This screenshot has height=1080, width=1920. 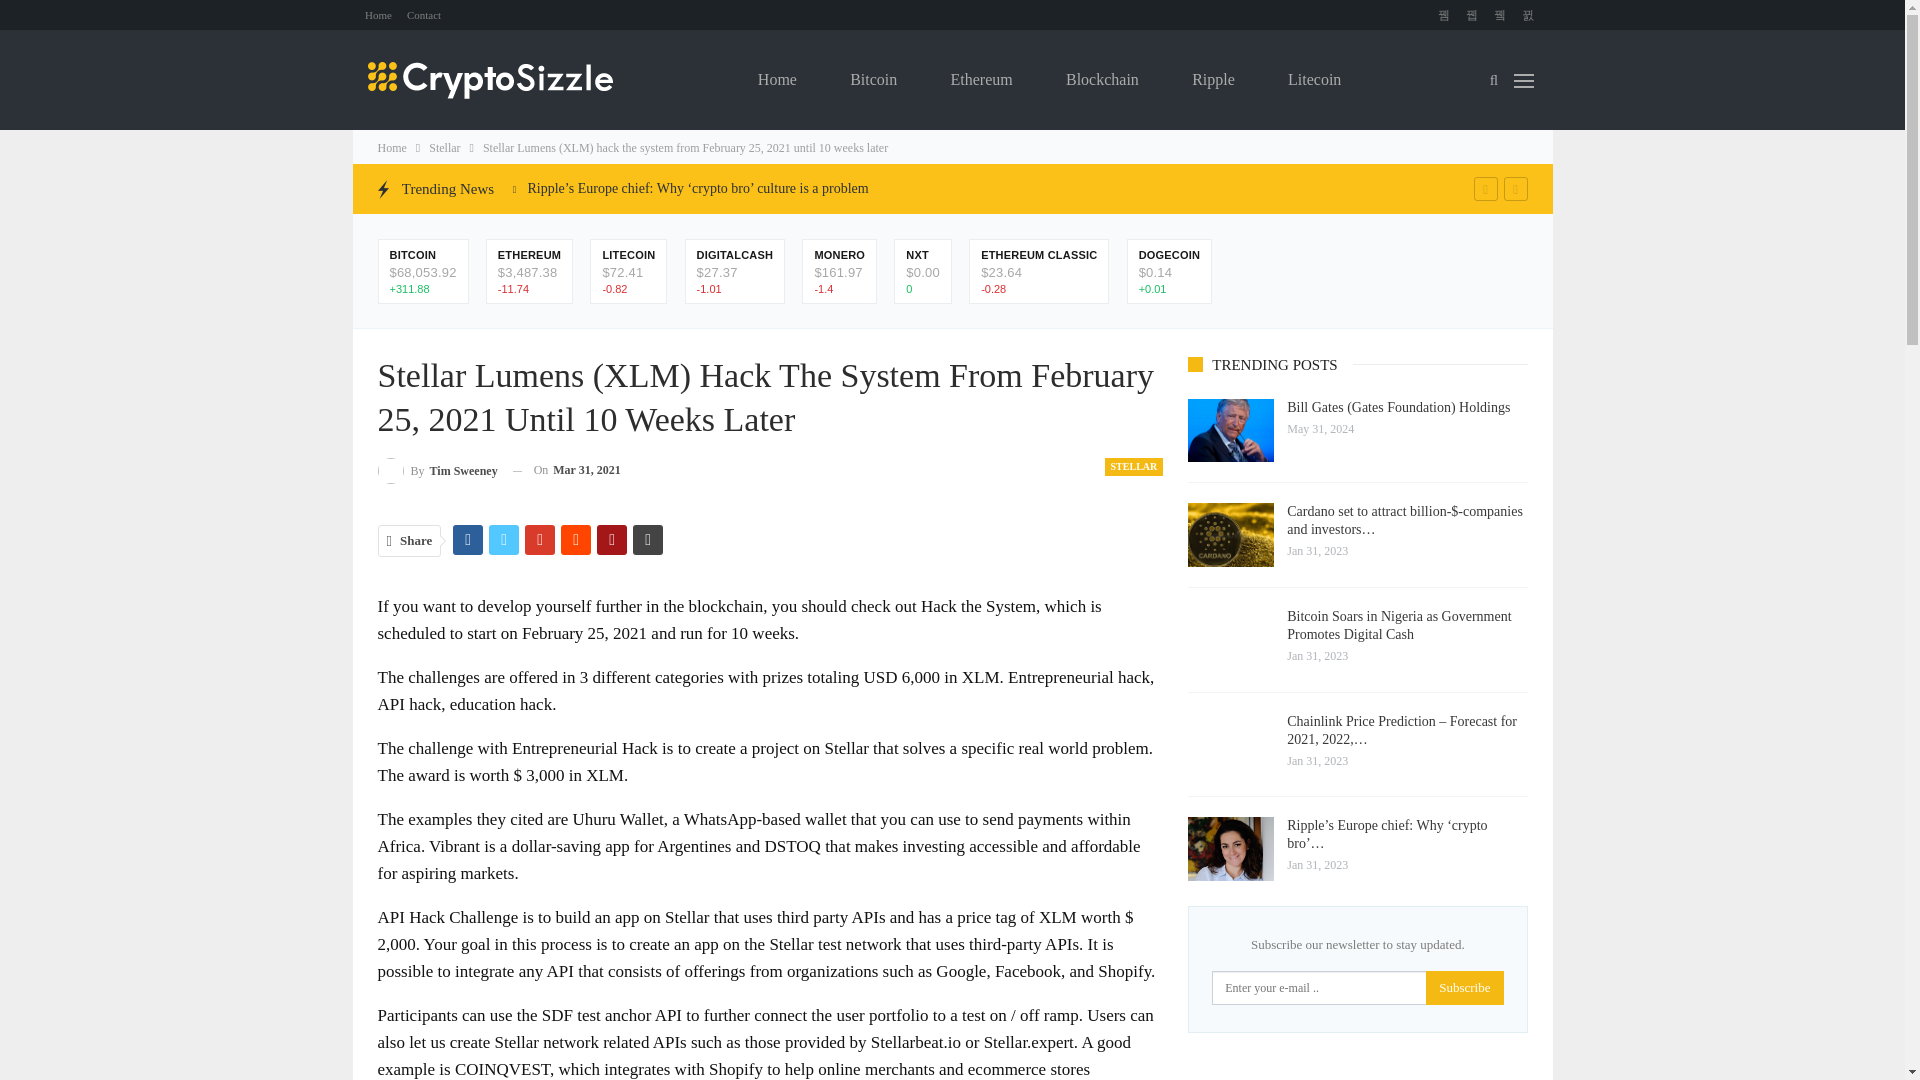 What do you see at coordinates (528, 256) in the screenshot?
I see `ETH` at bounding box center [528, 256].